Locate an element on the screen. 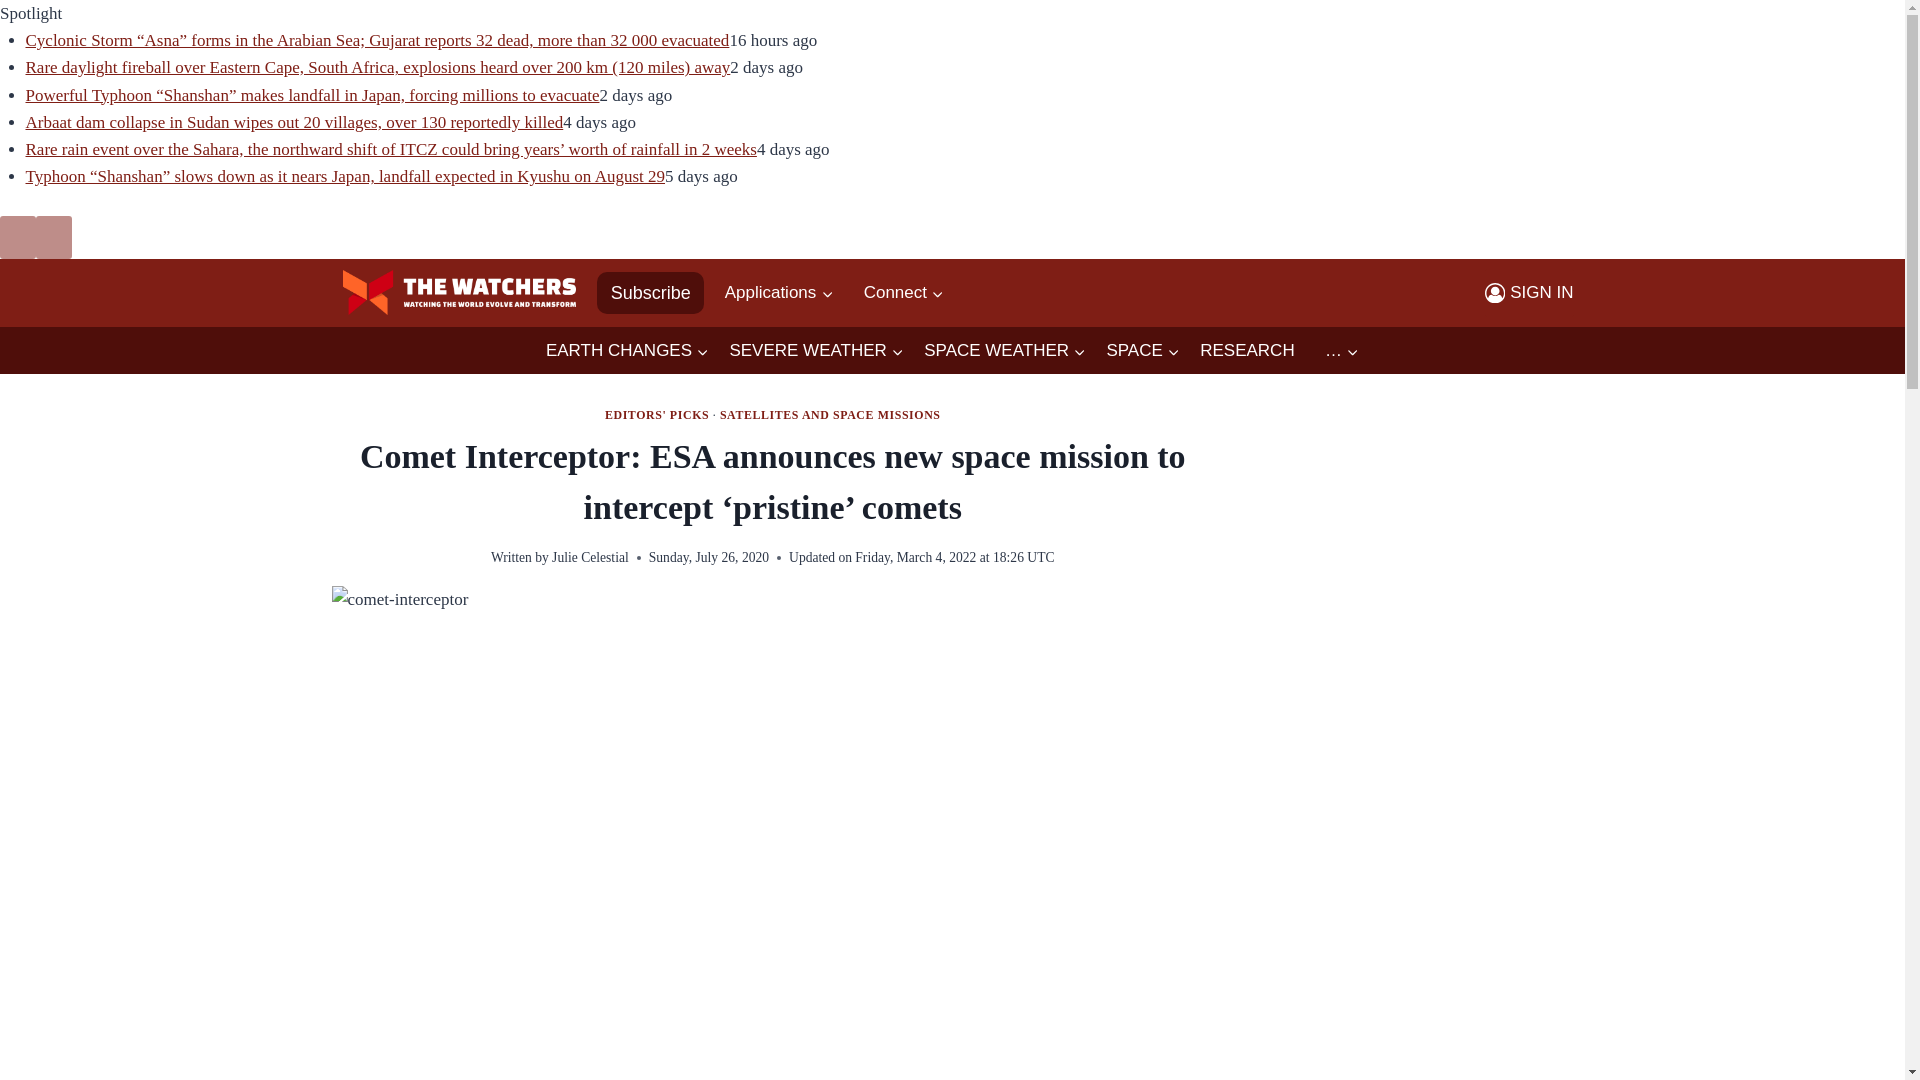 The image size is (1920, 1080). Connect is located at coordinates (904, 292).